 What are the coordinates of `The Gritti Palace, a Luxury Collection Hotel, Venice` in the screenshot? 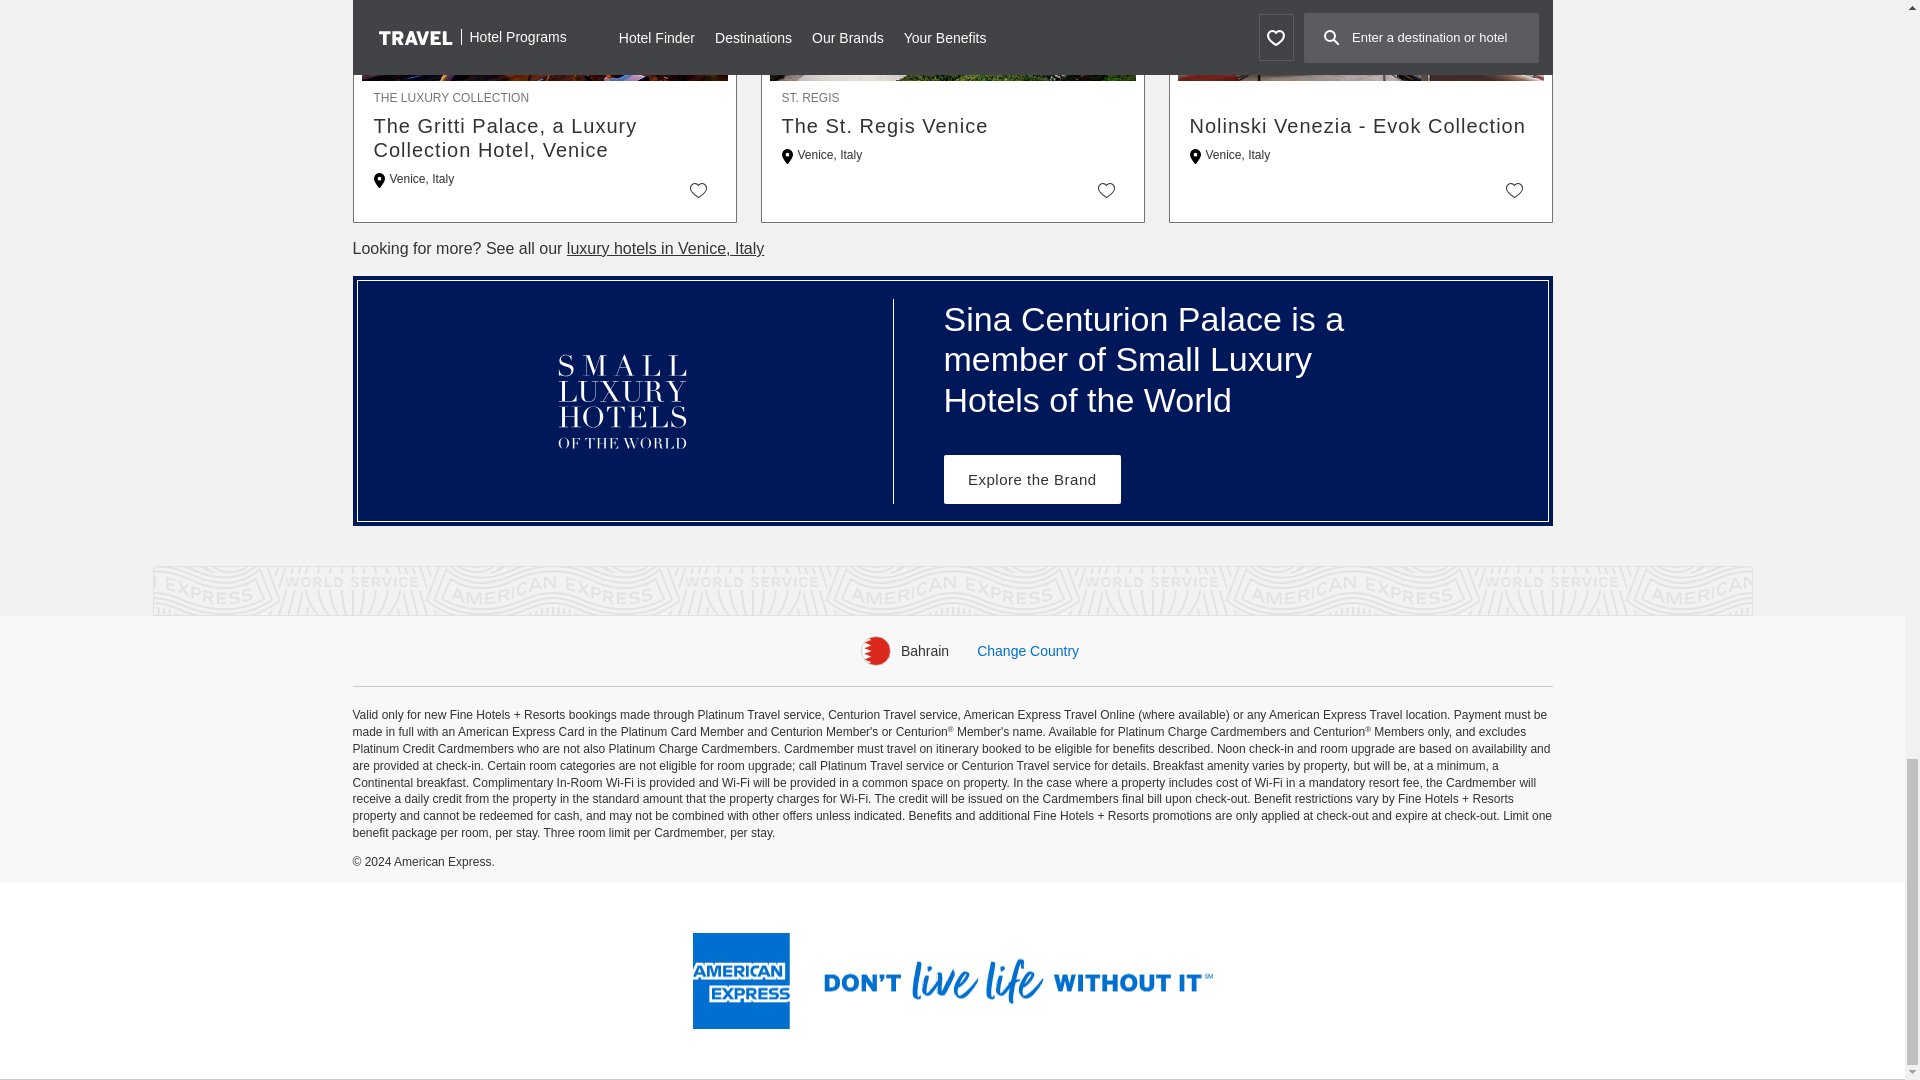 It's located at (545, 138).